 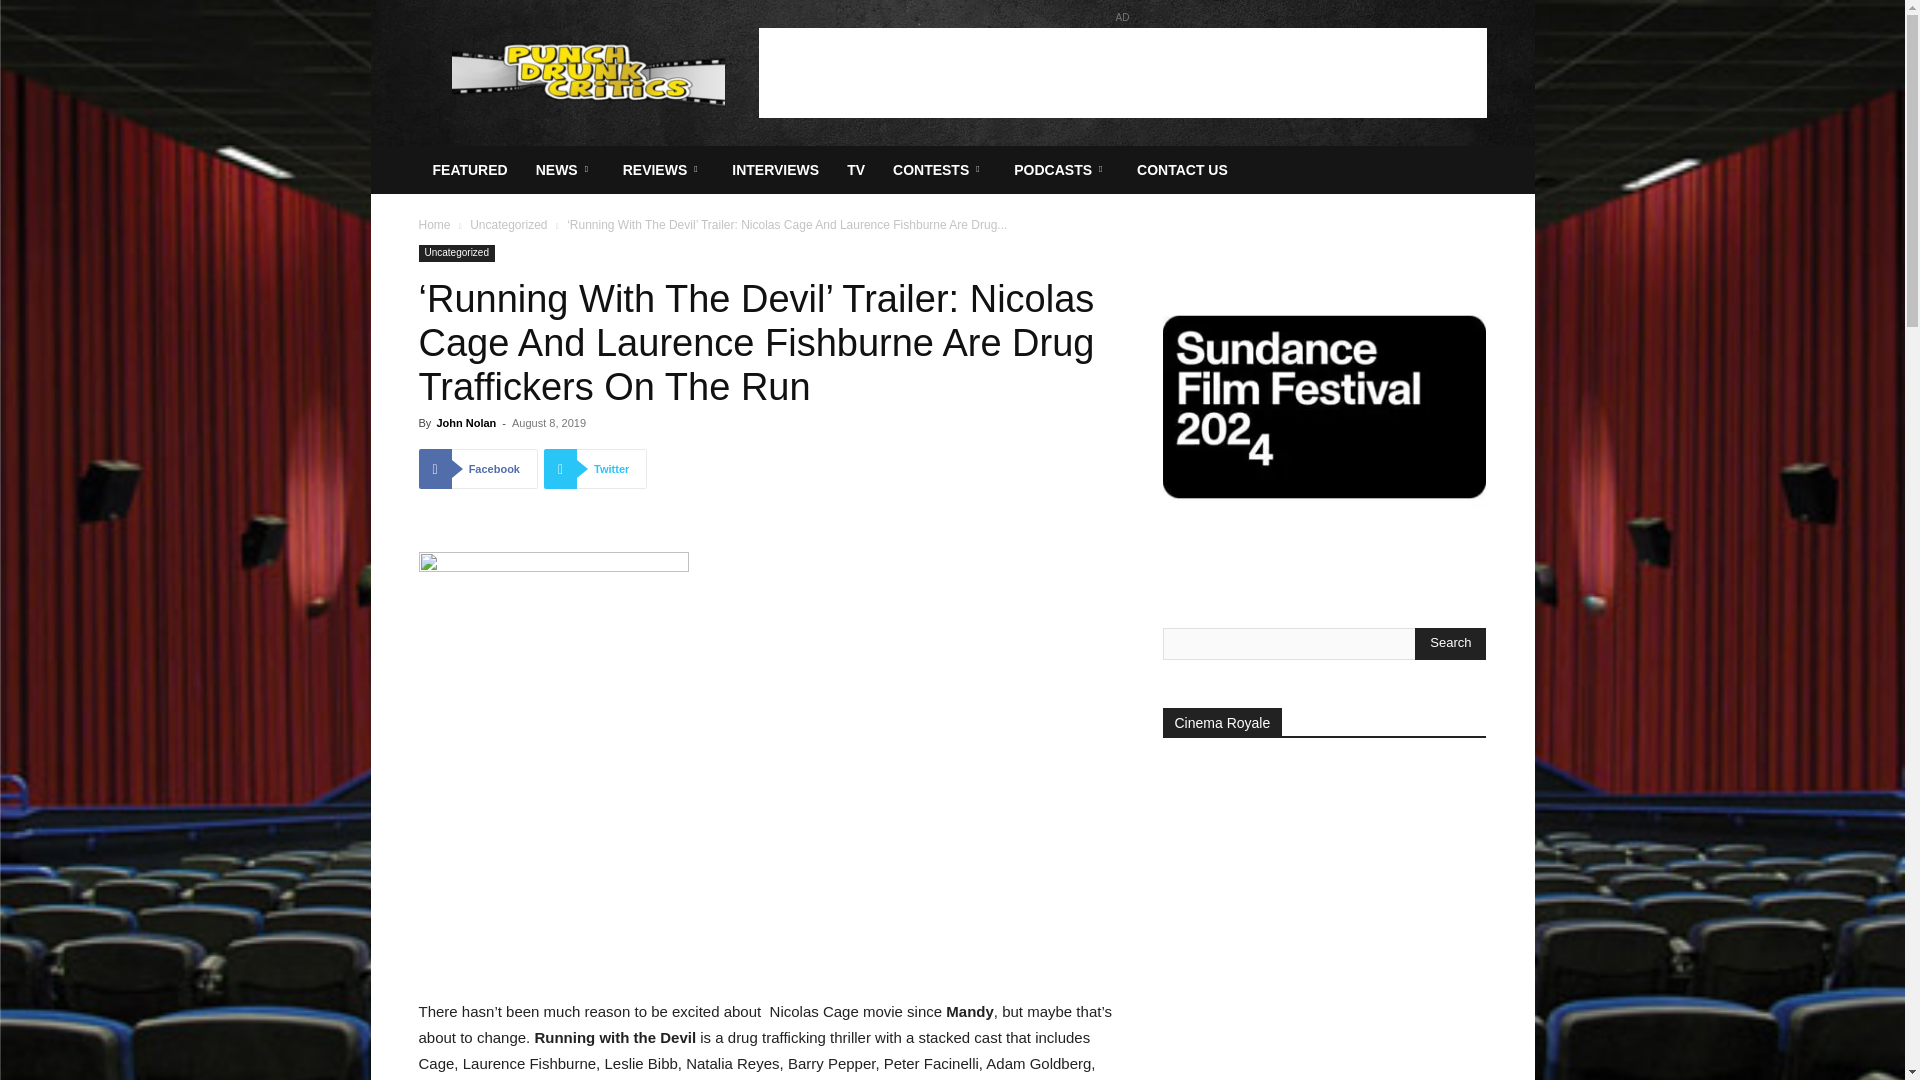 I want to click on Advertisement, so click(x=1122, y=72).